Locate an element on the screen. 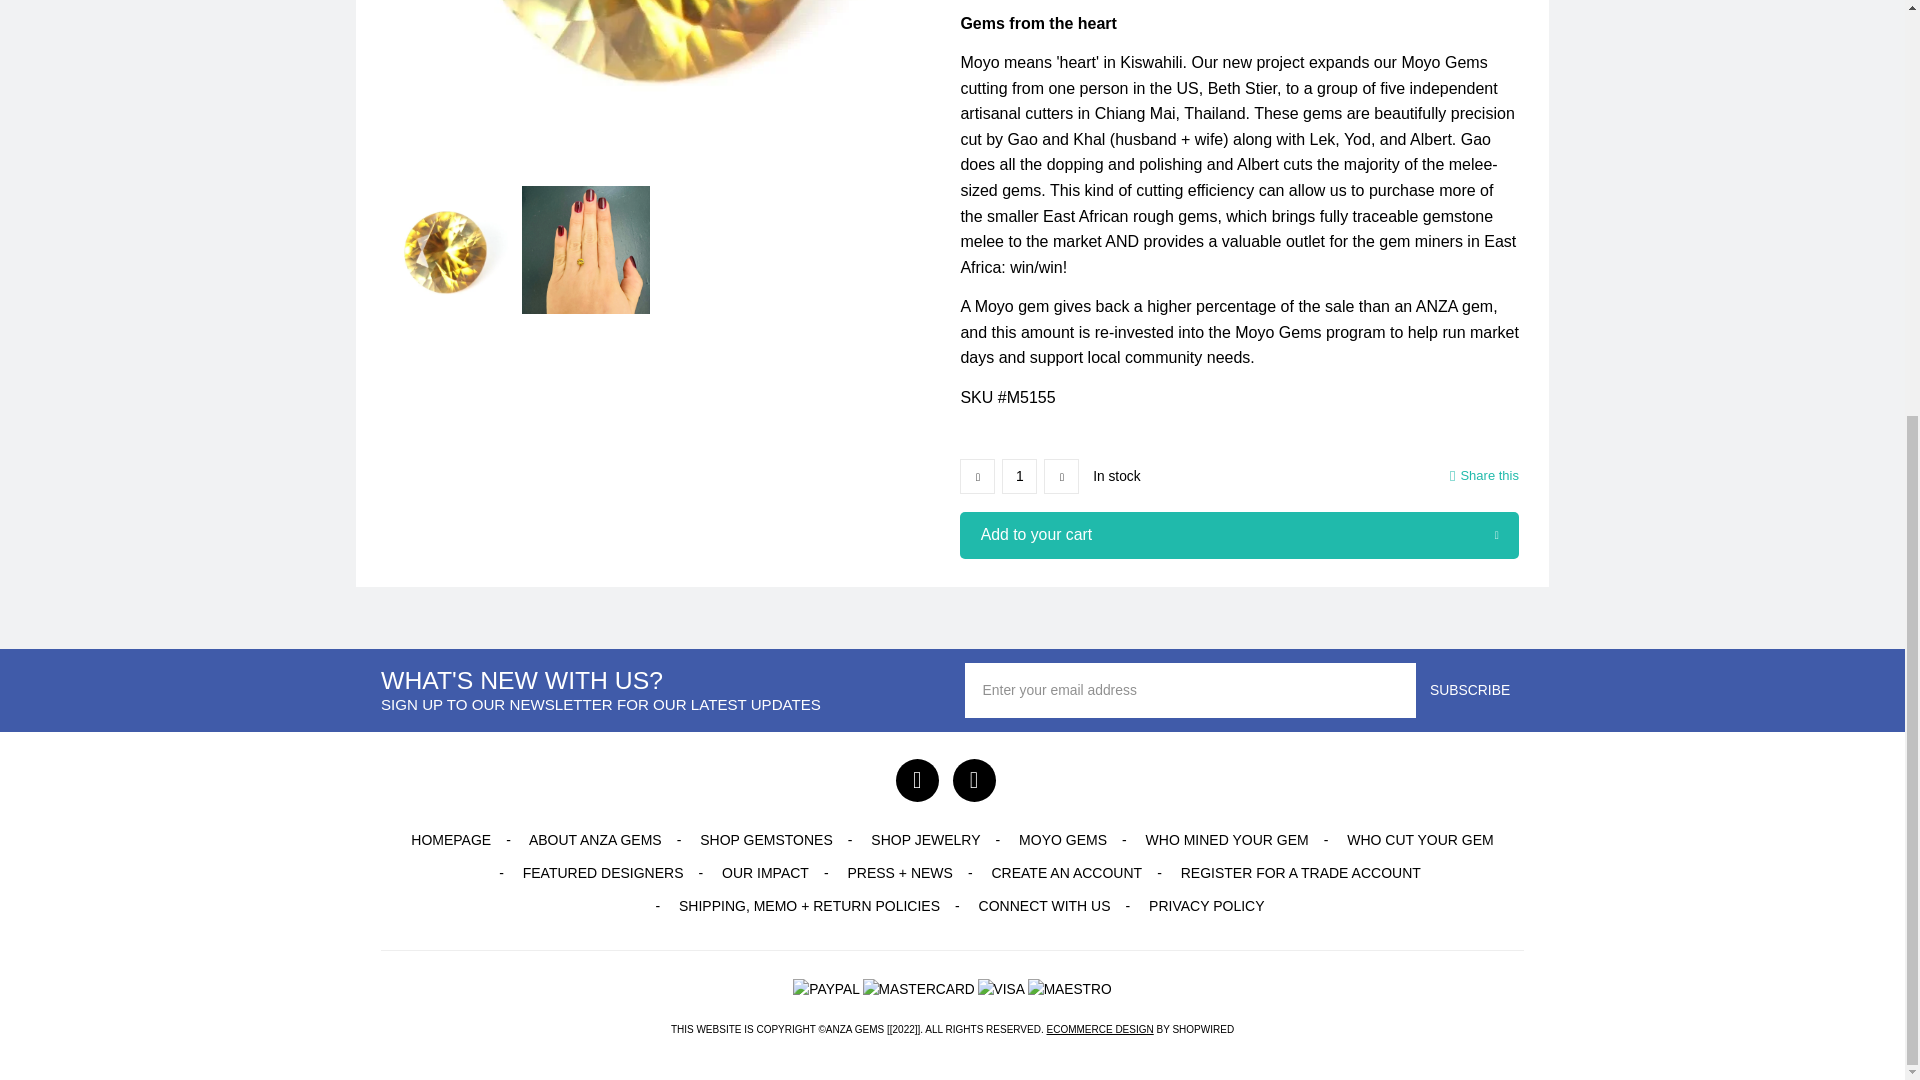  1 is located at coordinates (1019, 476).